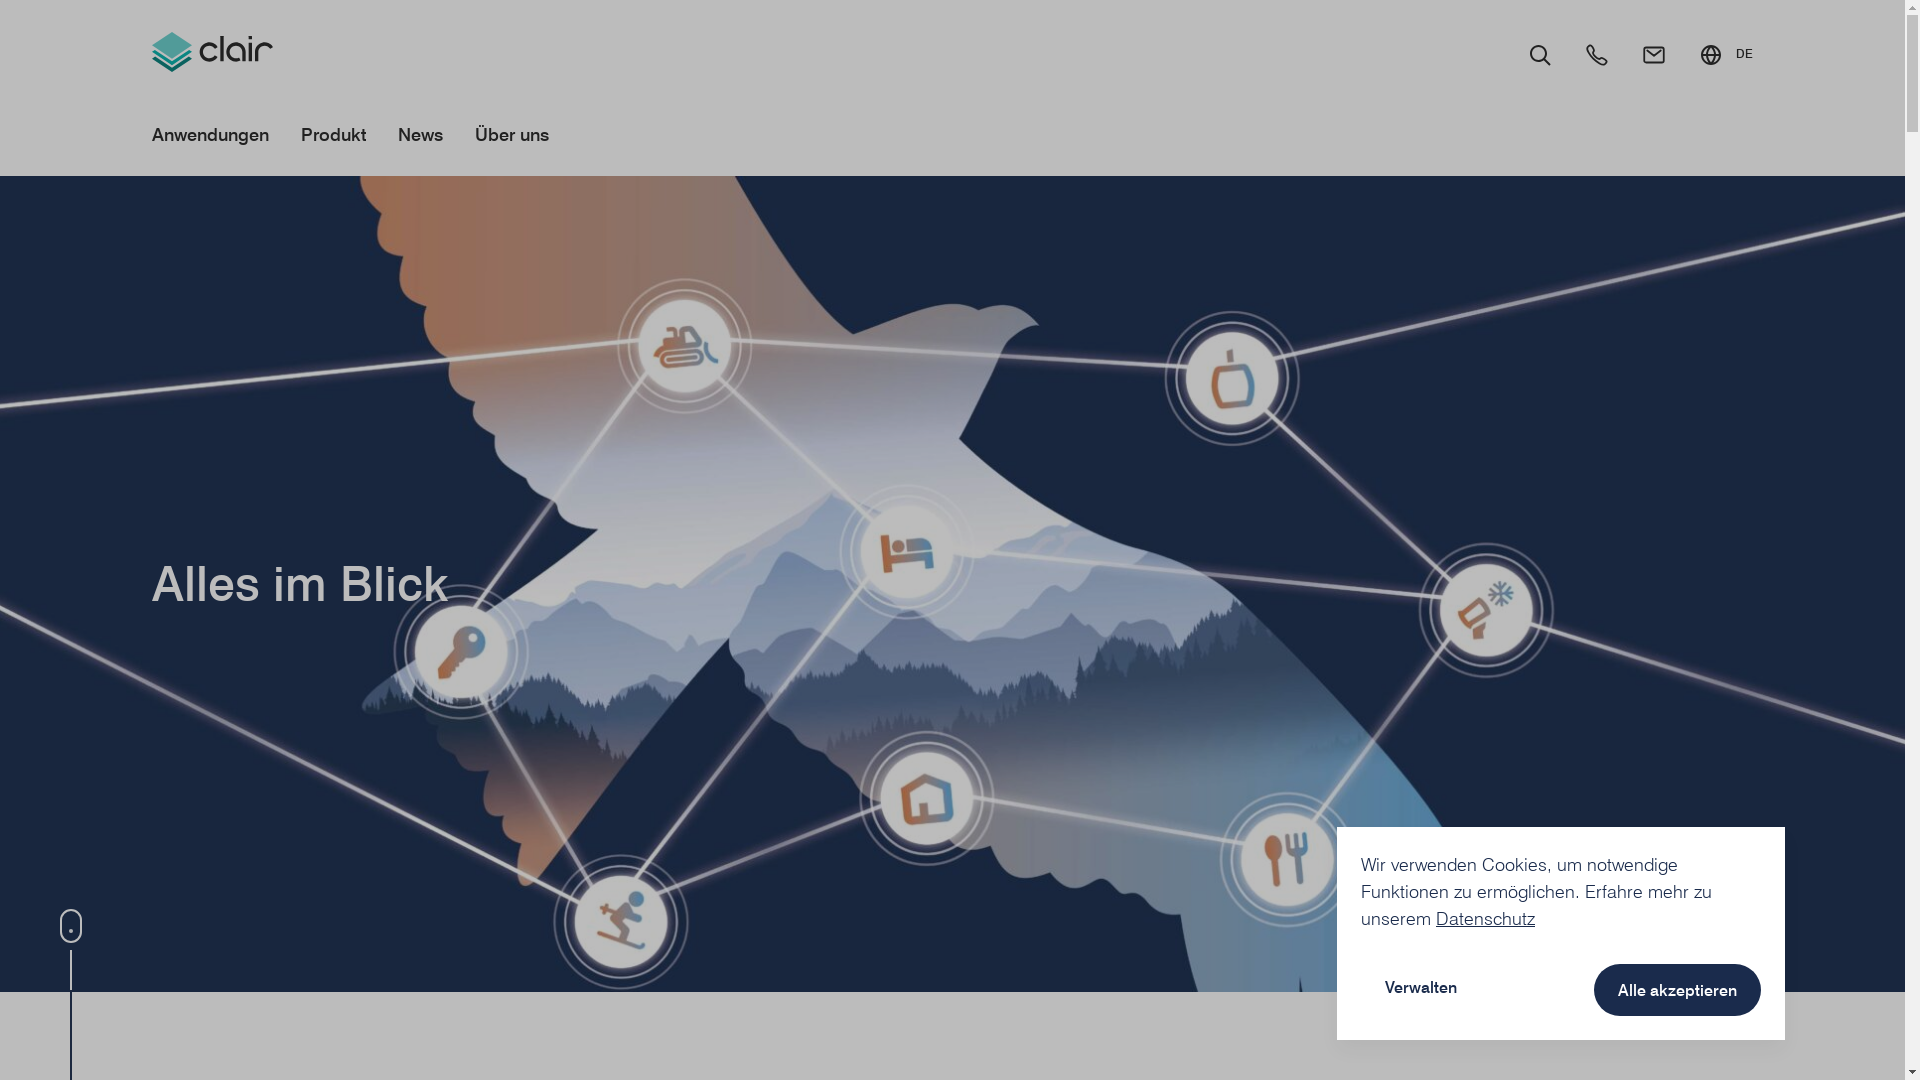  Describe the element at coordinates (210, 138) in the screenshot. I see `Anwendungen` at that location.